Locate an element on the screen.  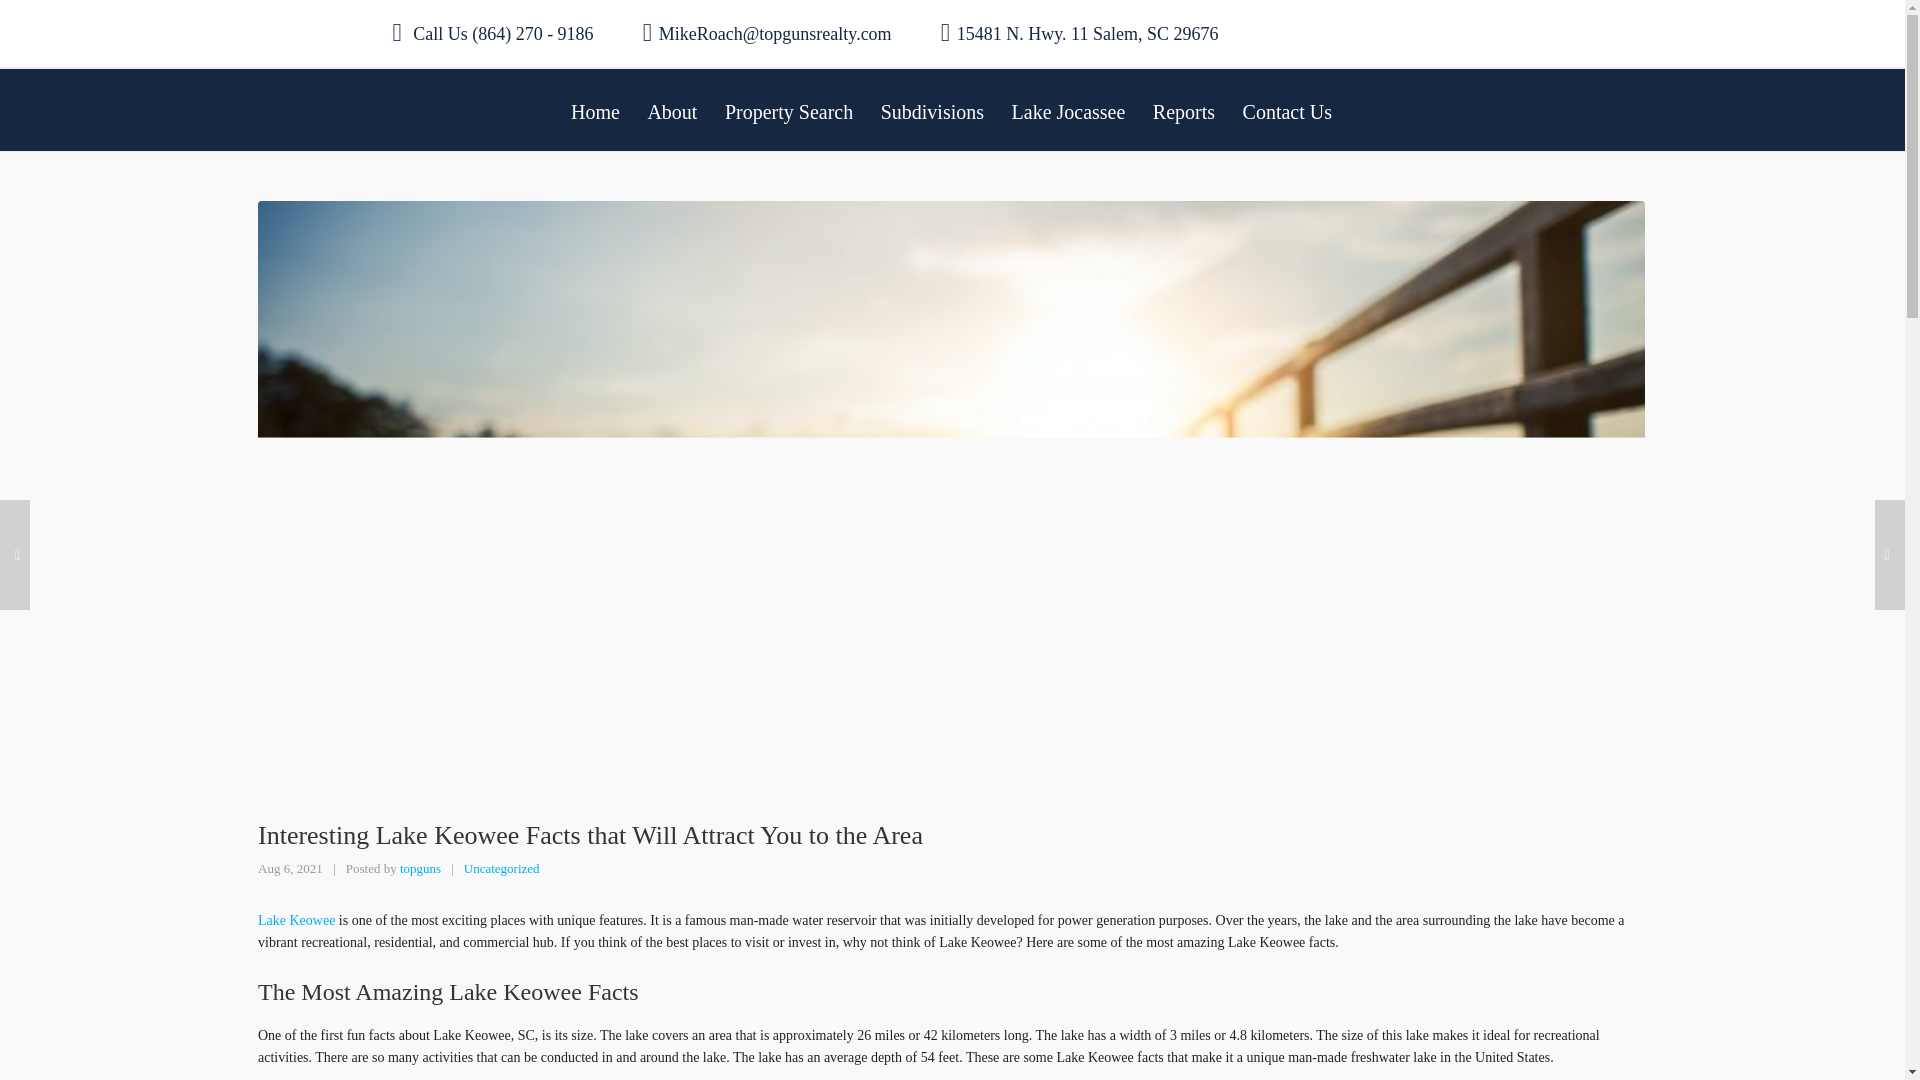
View all posts in Uncategorized is located at coordinates (502, 868).